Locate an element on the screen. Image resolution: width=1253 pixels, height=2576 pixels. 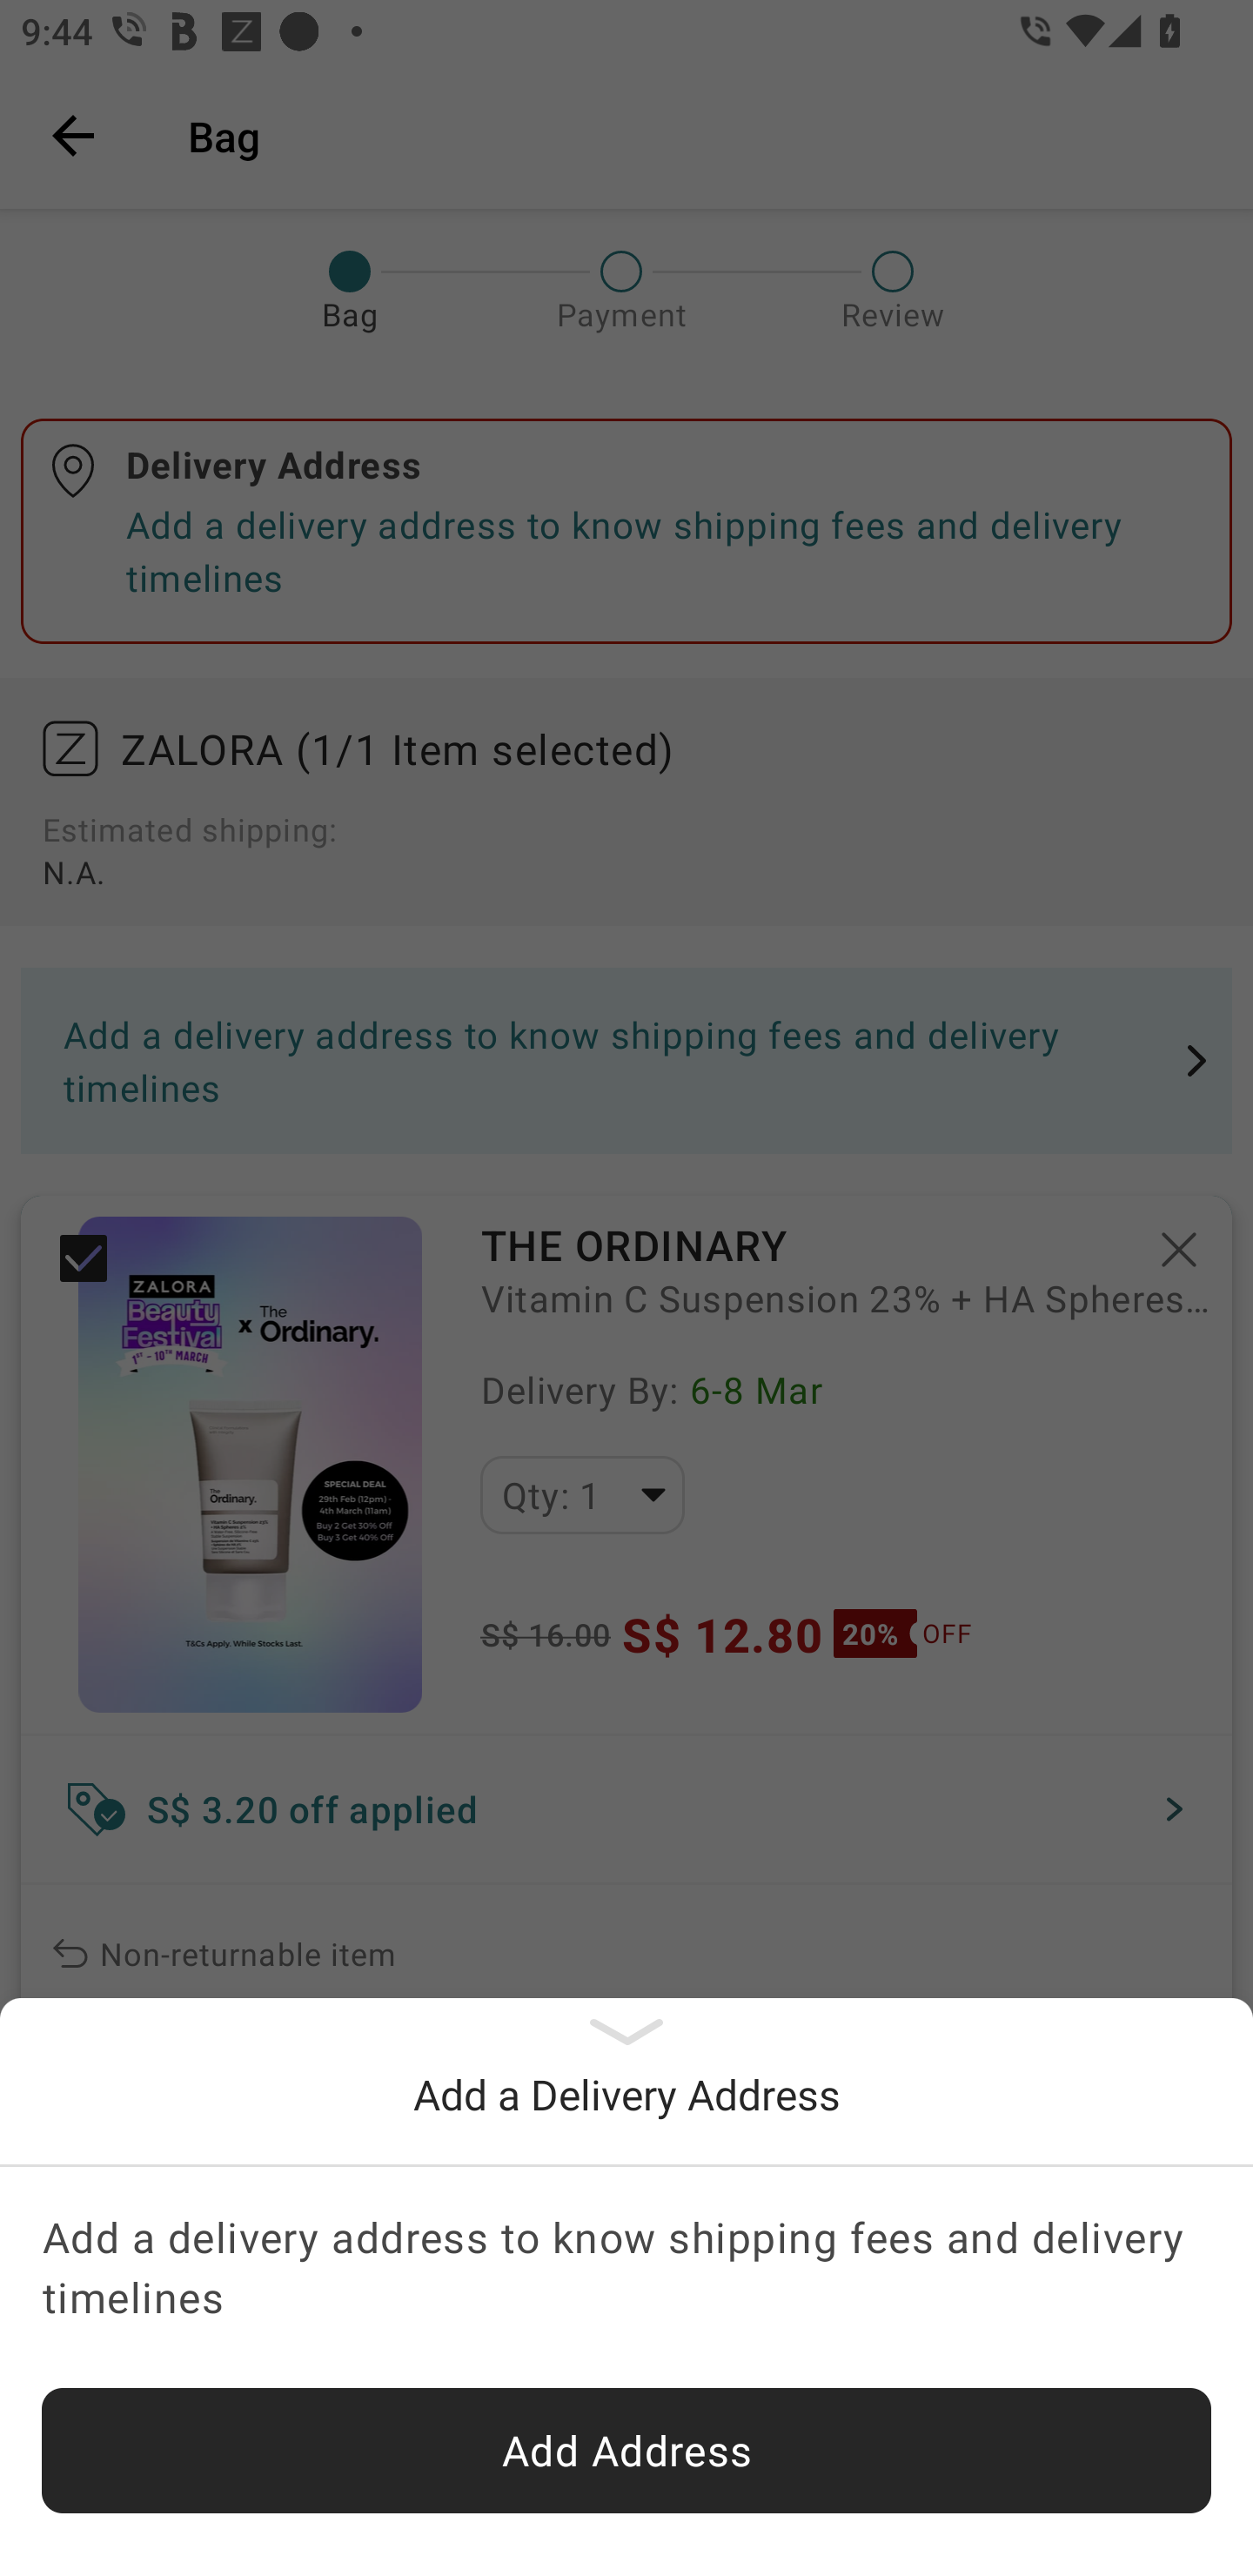
Add Address is located at coordinates (626, 2451).